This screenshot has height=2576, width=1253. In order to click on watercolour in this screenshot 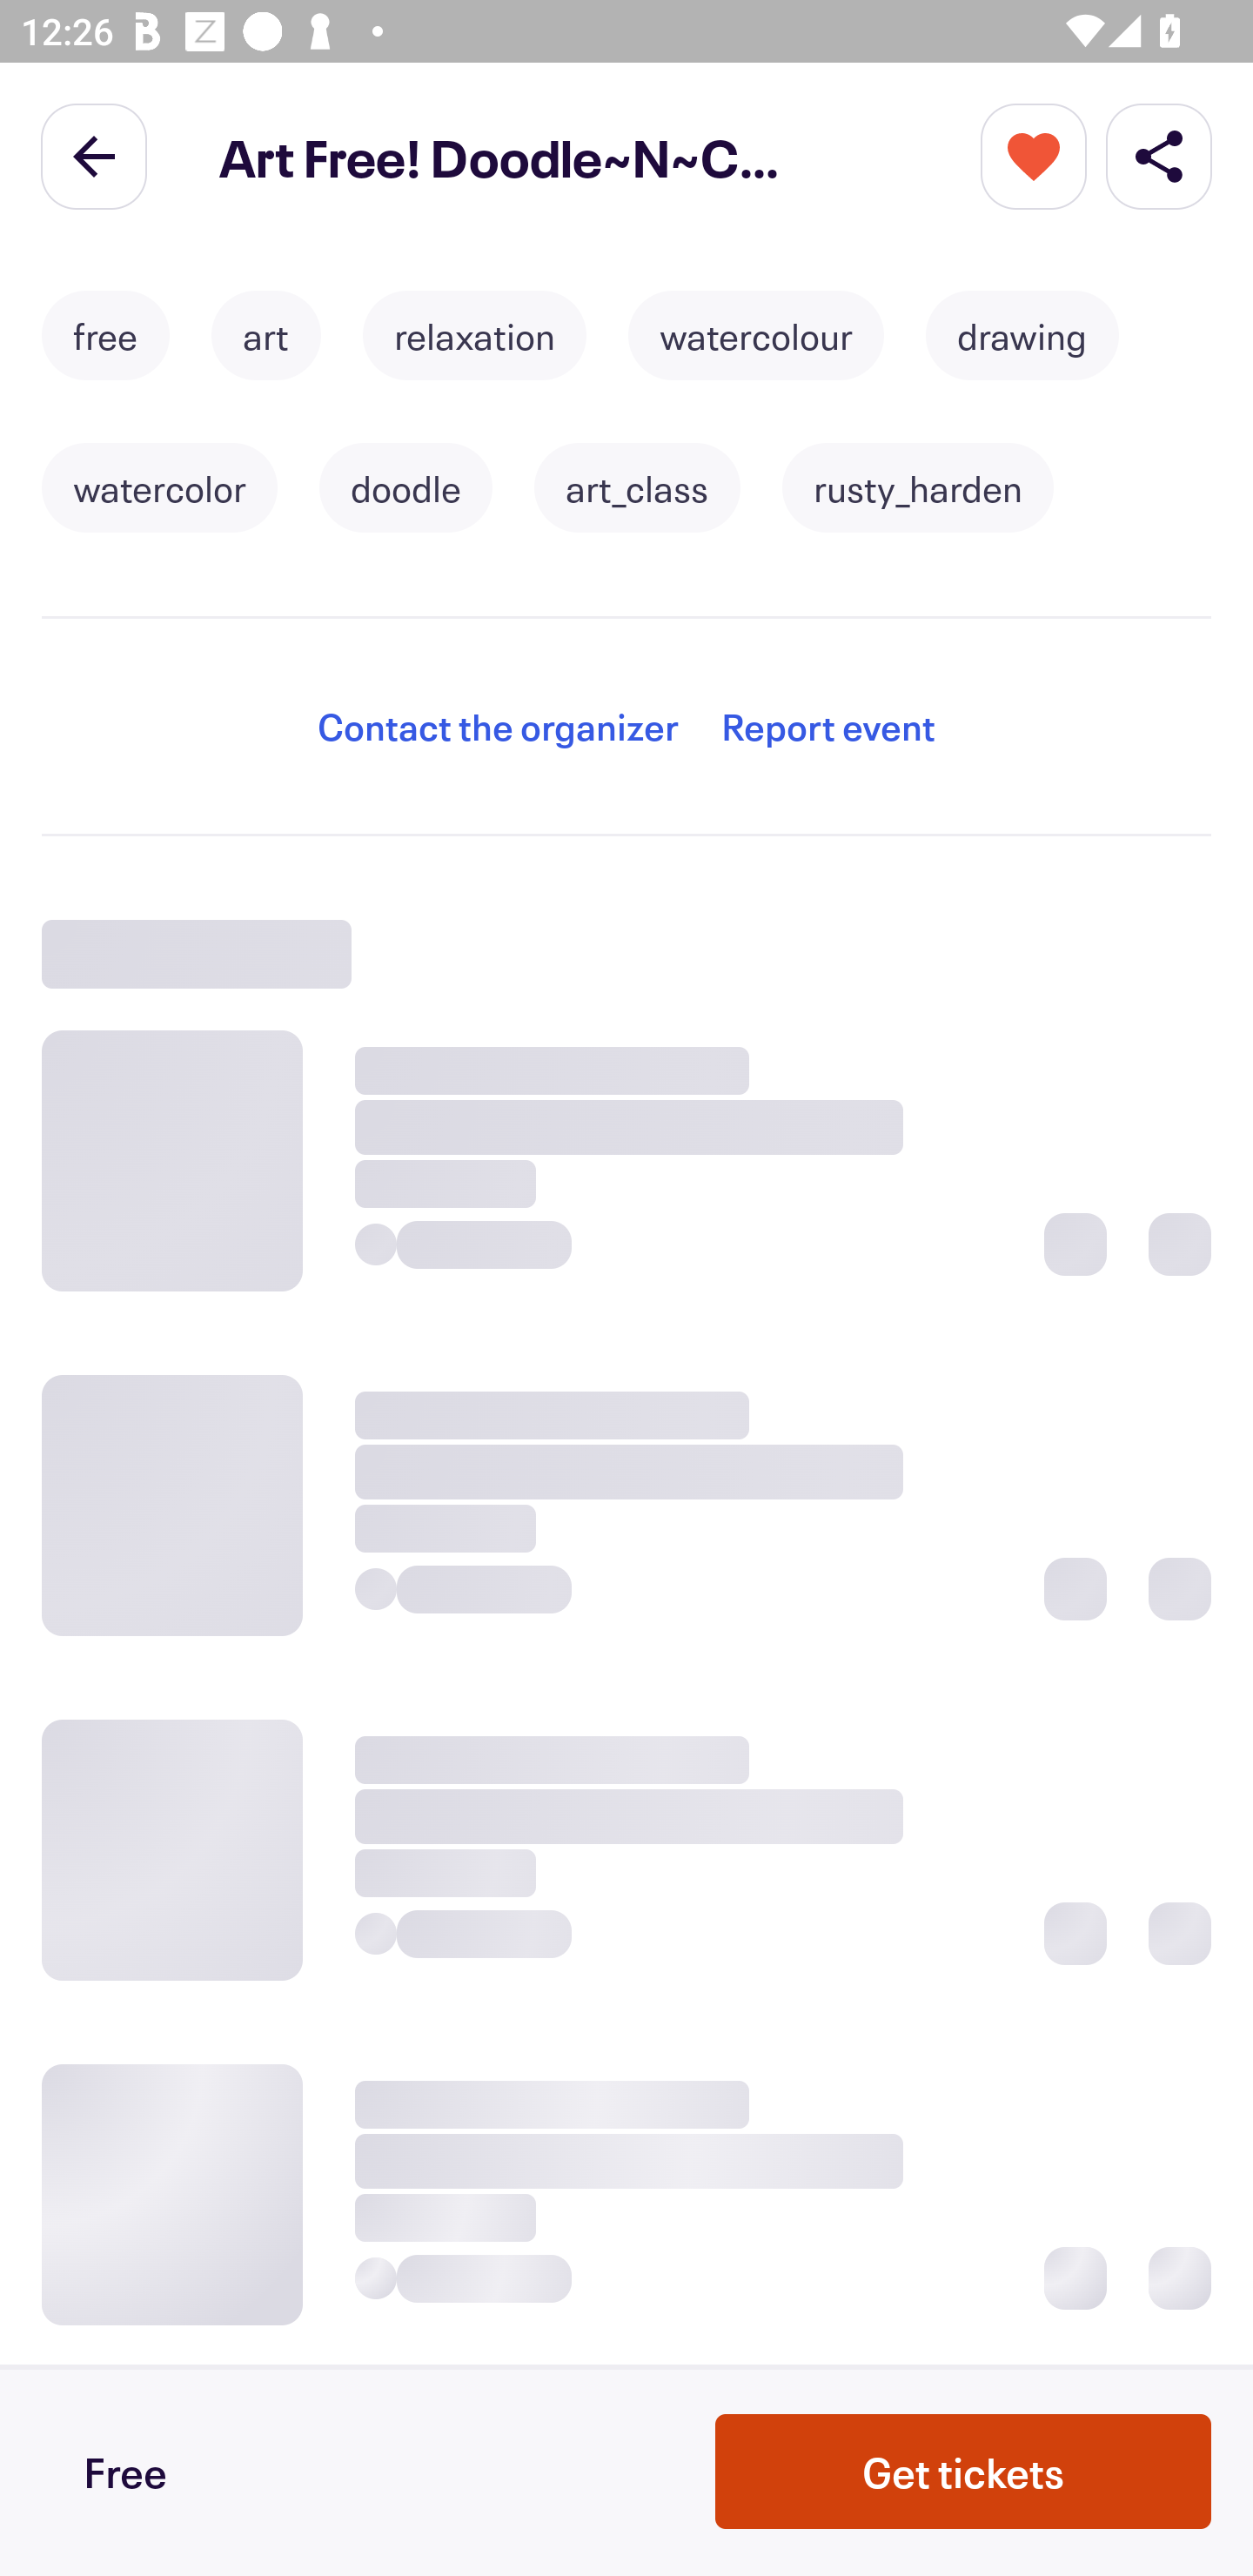, I will do `click(755, 336)`.